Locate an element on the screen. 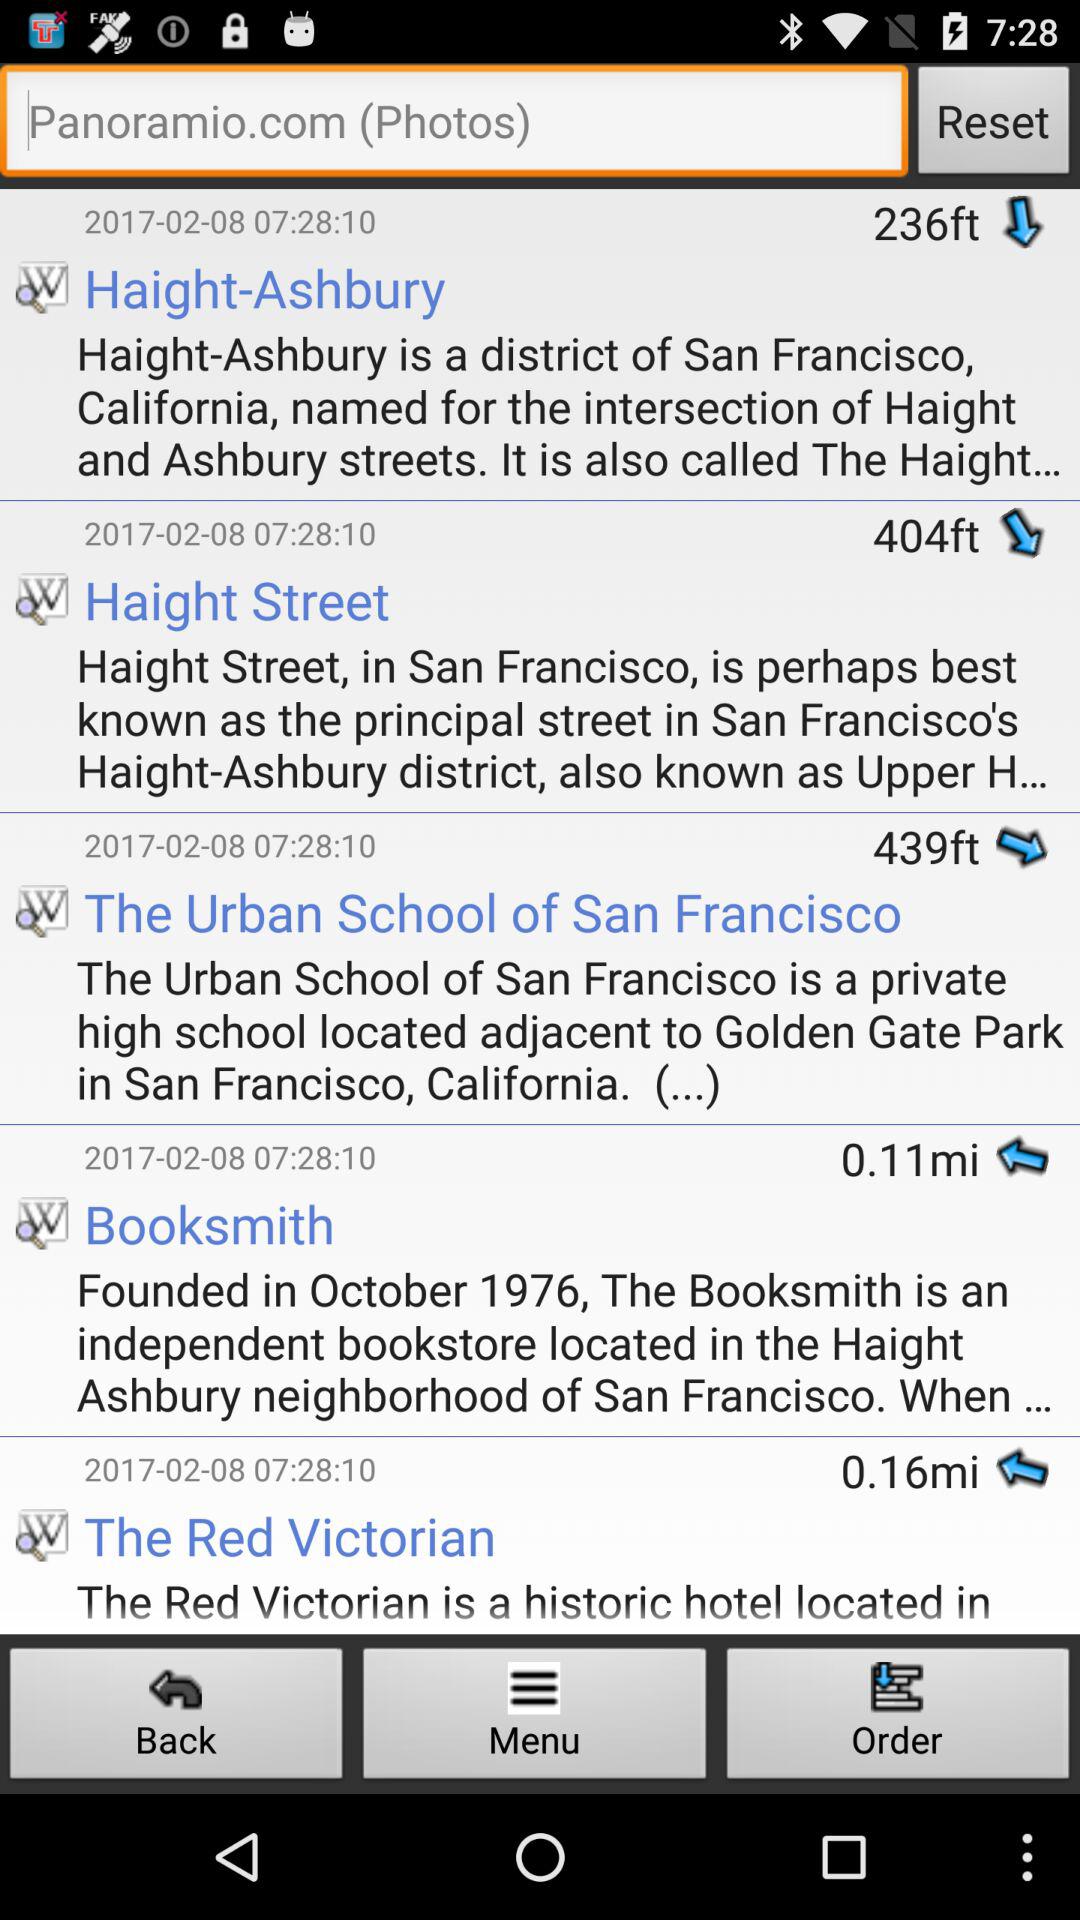 The width and height of the screenshot is (1080, 1920). select icon next to founded in october app is located at coordinates (18, 1260).